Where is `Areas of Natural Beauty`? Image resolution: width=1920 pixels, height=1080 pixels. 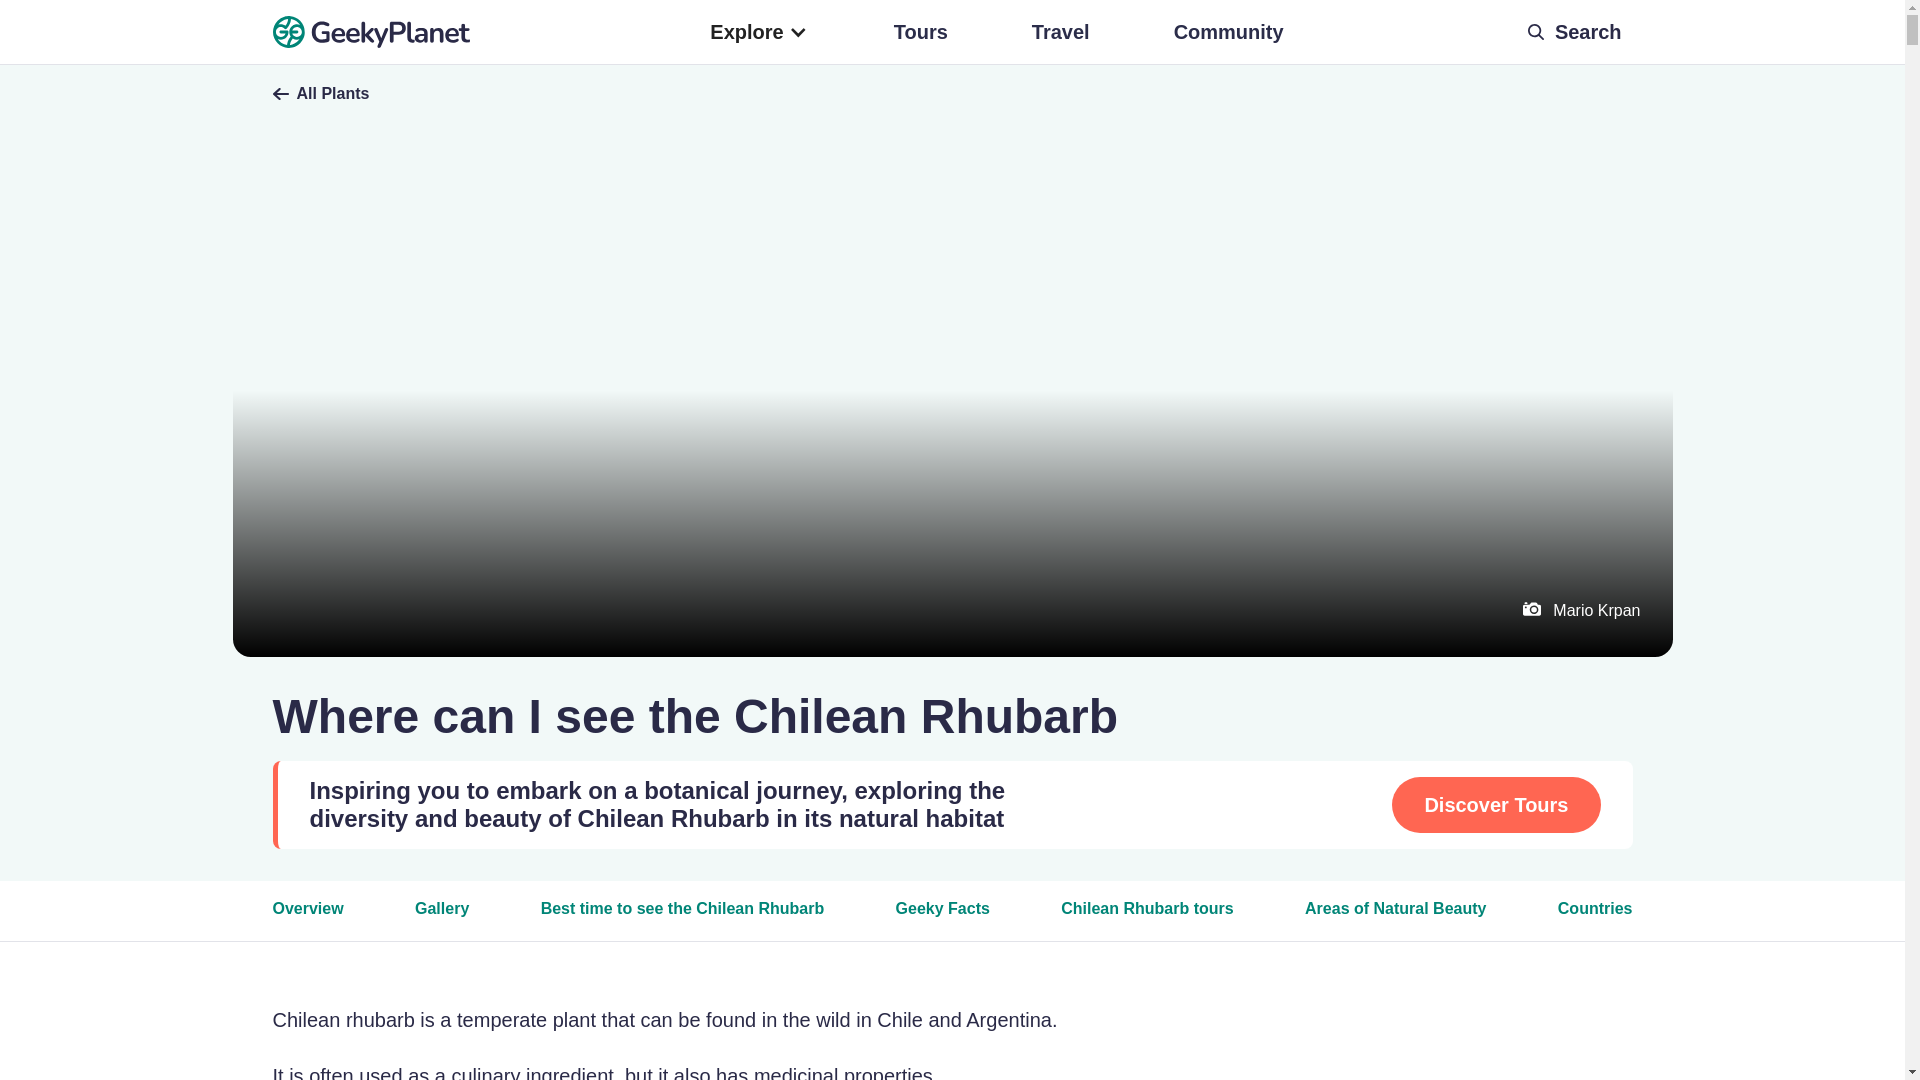
Areas of Natural Beauty is located at coordinates (1396, 917).